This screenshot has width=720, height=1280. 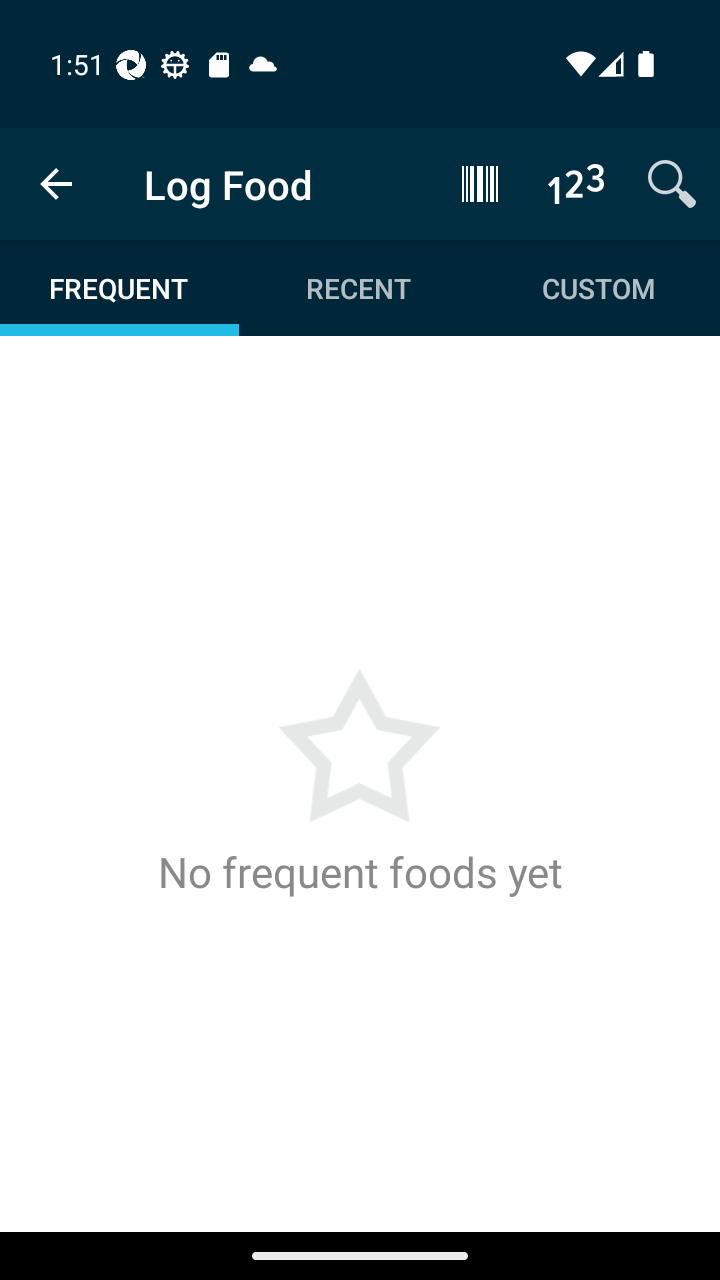 I want to click on Search database, so click(x=672, y=183).